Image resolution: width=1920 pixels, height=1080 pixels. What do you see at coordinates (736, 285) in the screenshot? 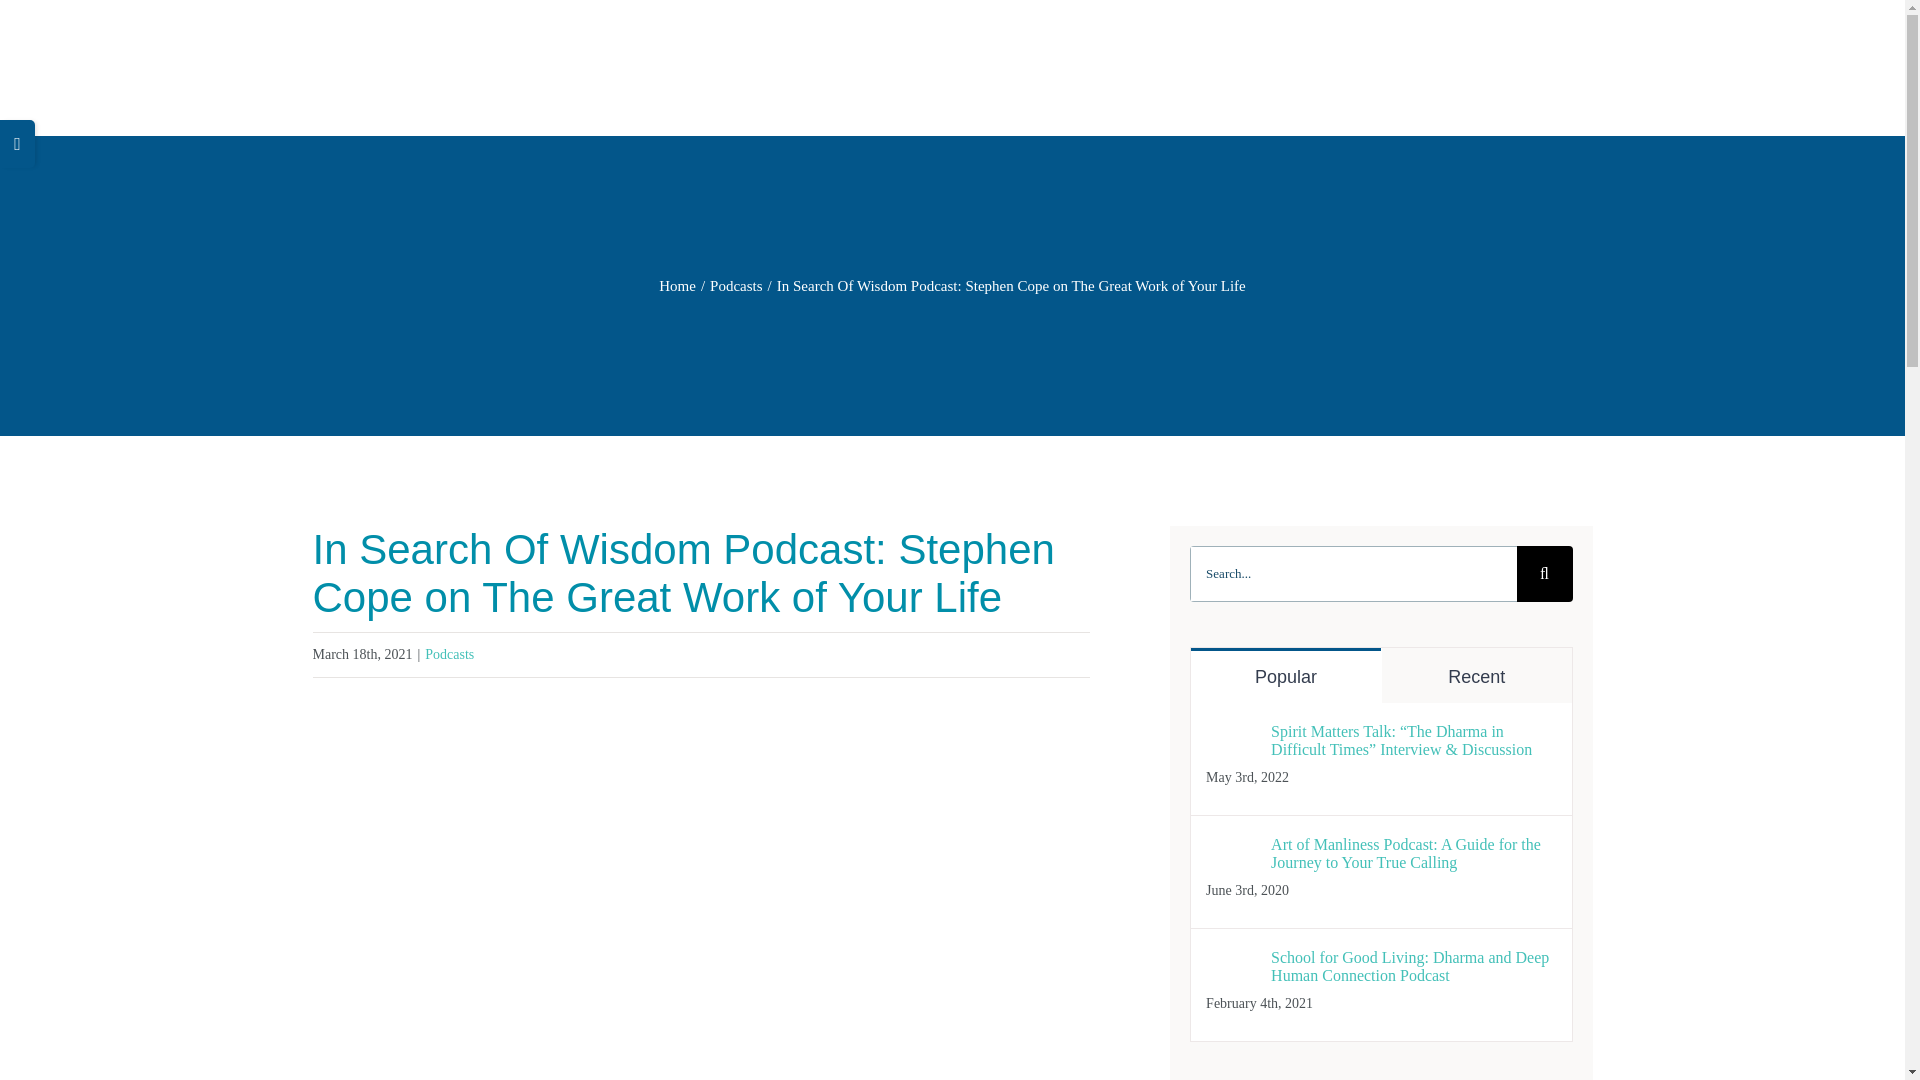
I see `Podcasts` at bounding box center [736, 285].